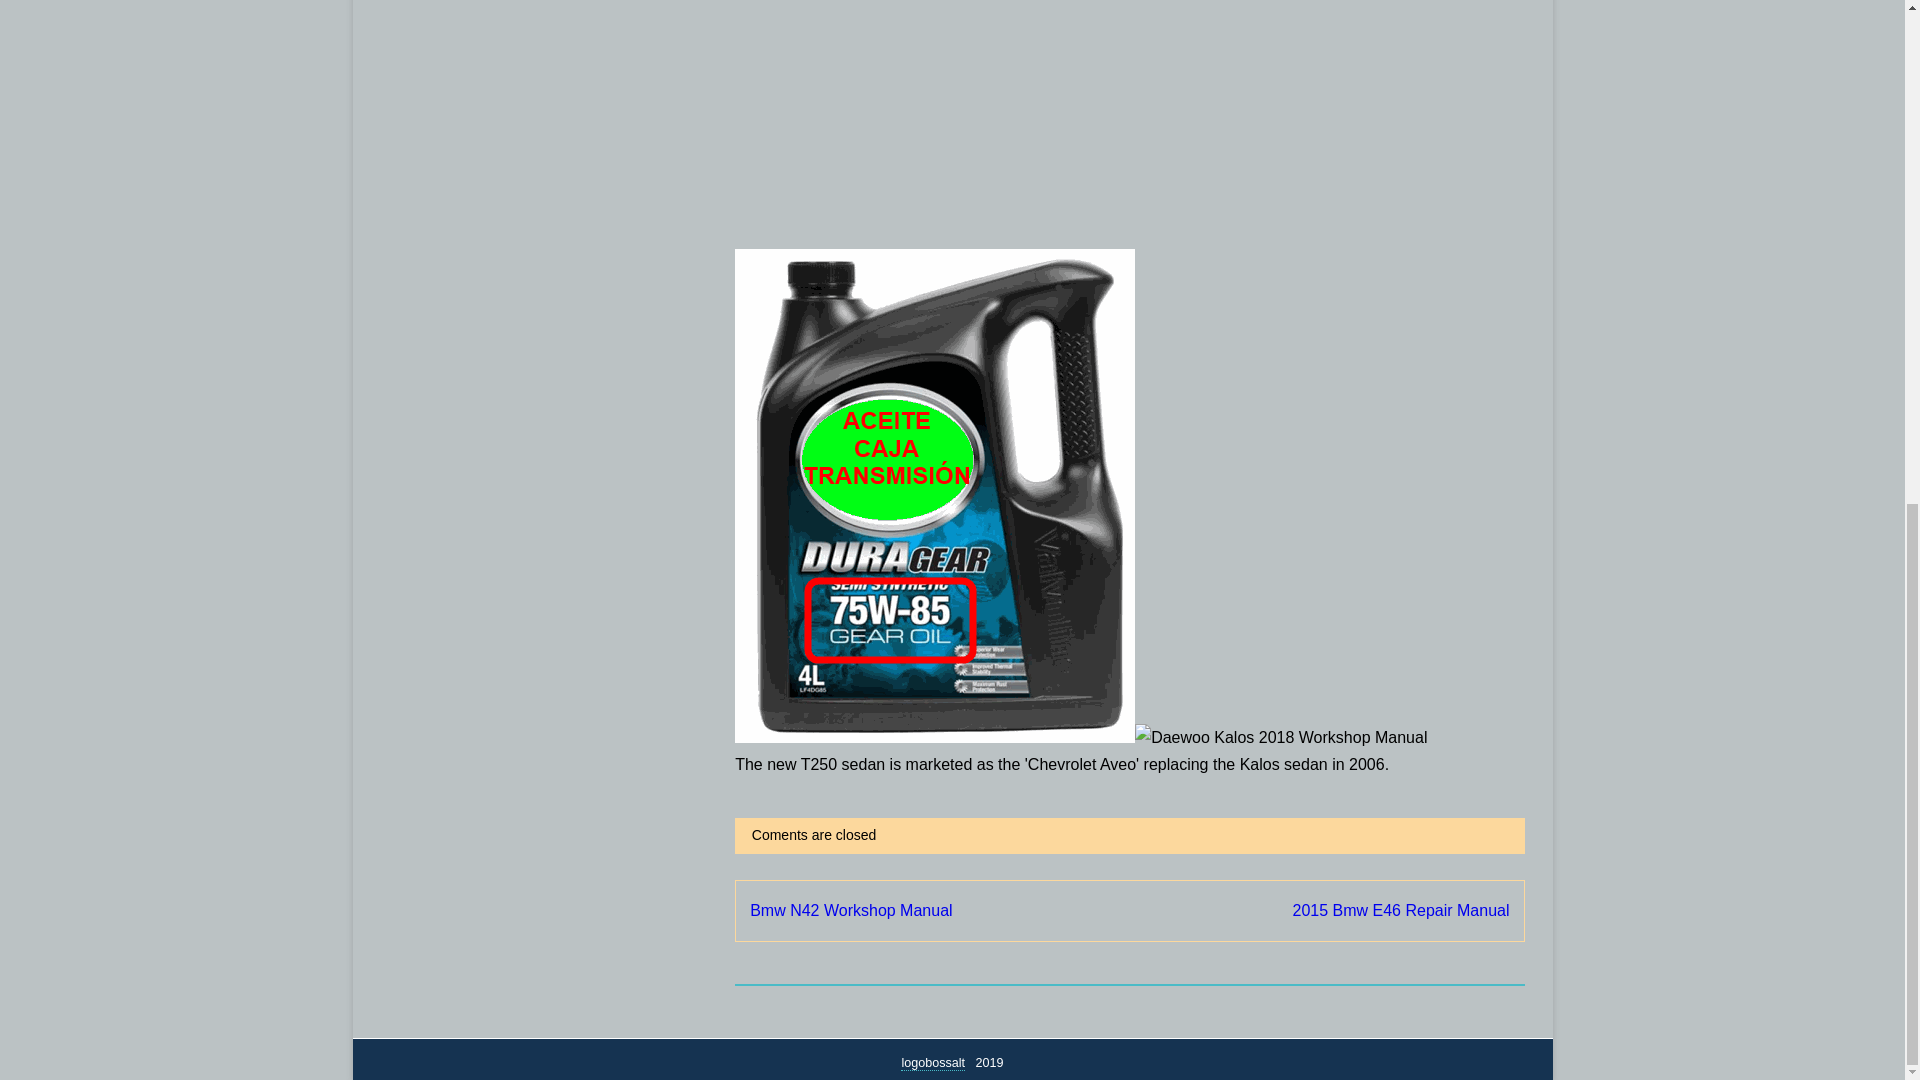 This screenshot has height=1080, width=1920. Describe the element at coordinates (851, 910) in the screenshot. I see `Bmw N42 Workshop Manual` at that location.